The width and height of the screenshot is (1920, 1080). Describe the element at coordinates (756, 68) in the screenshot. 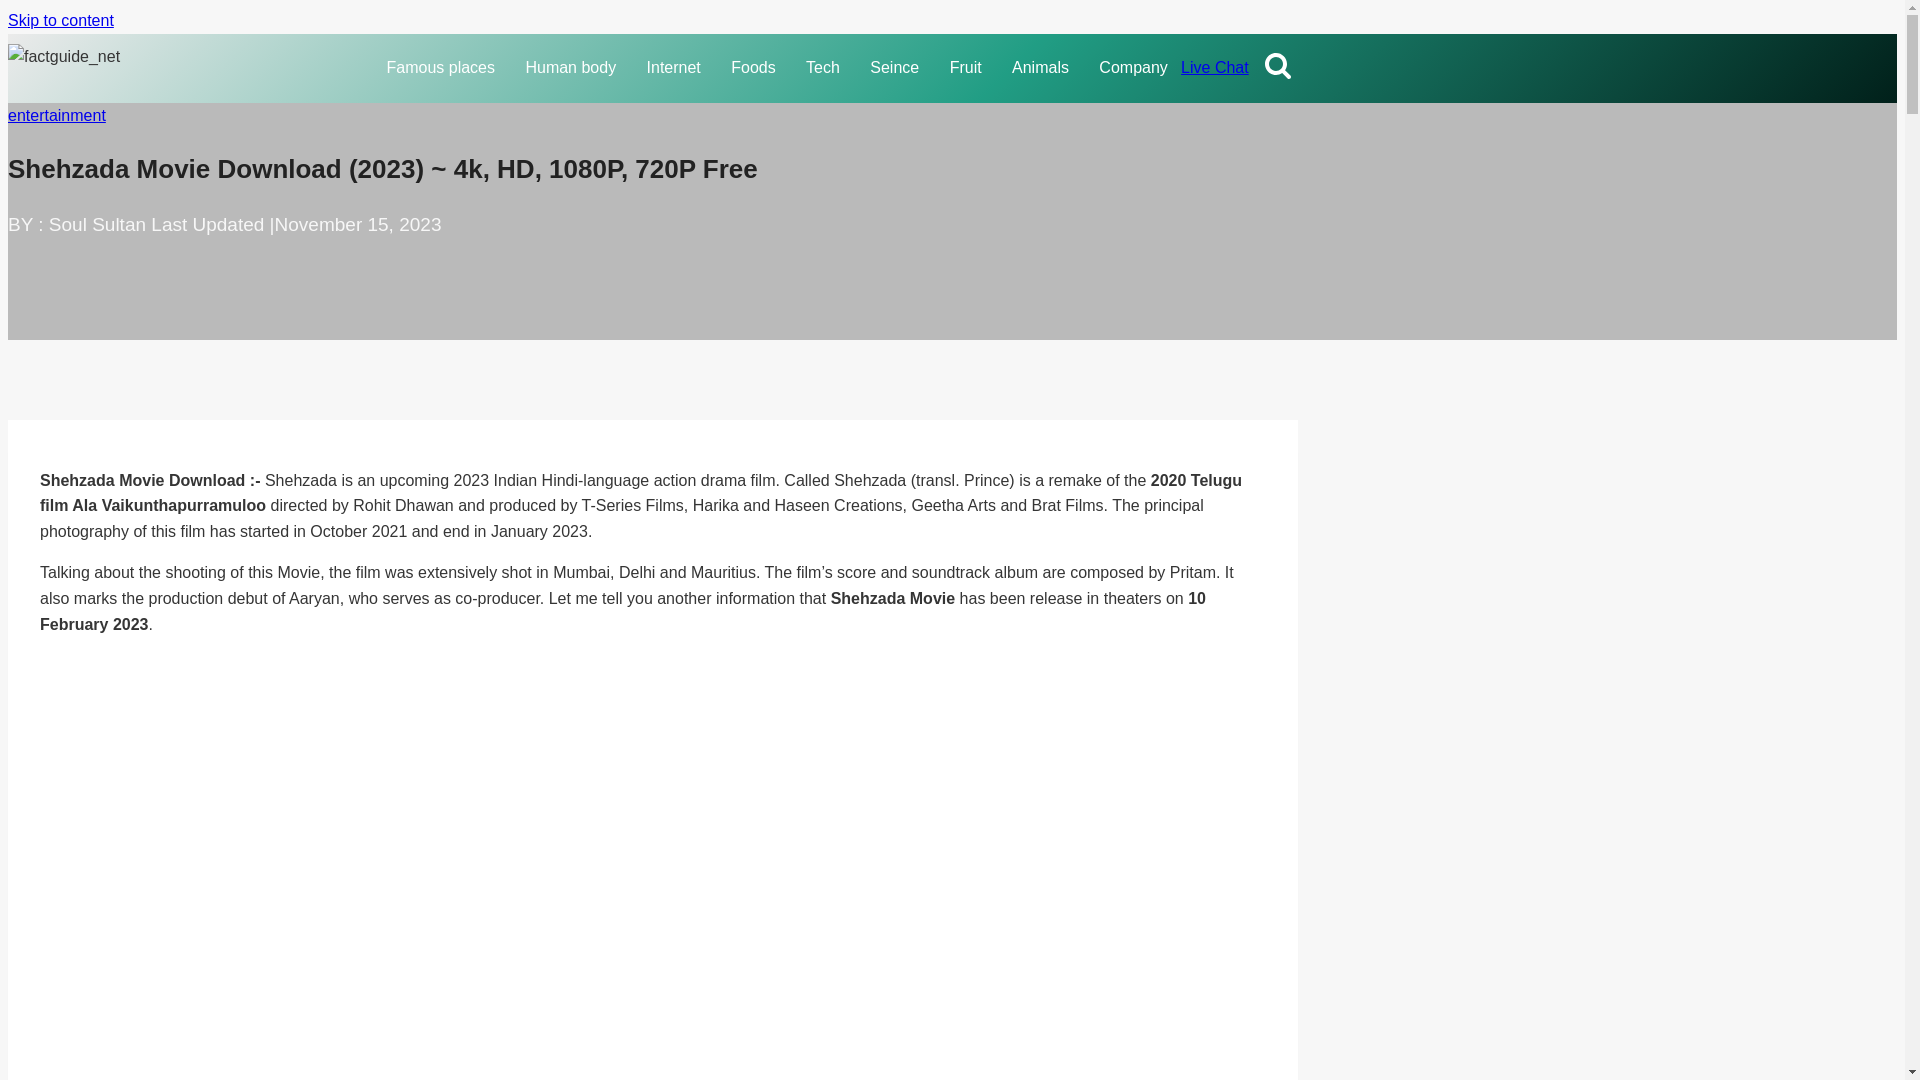

I see `Foods` at that location.